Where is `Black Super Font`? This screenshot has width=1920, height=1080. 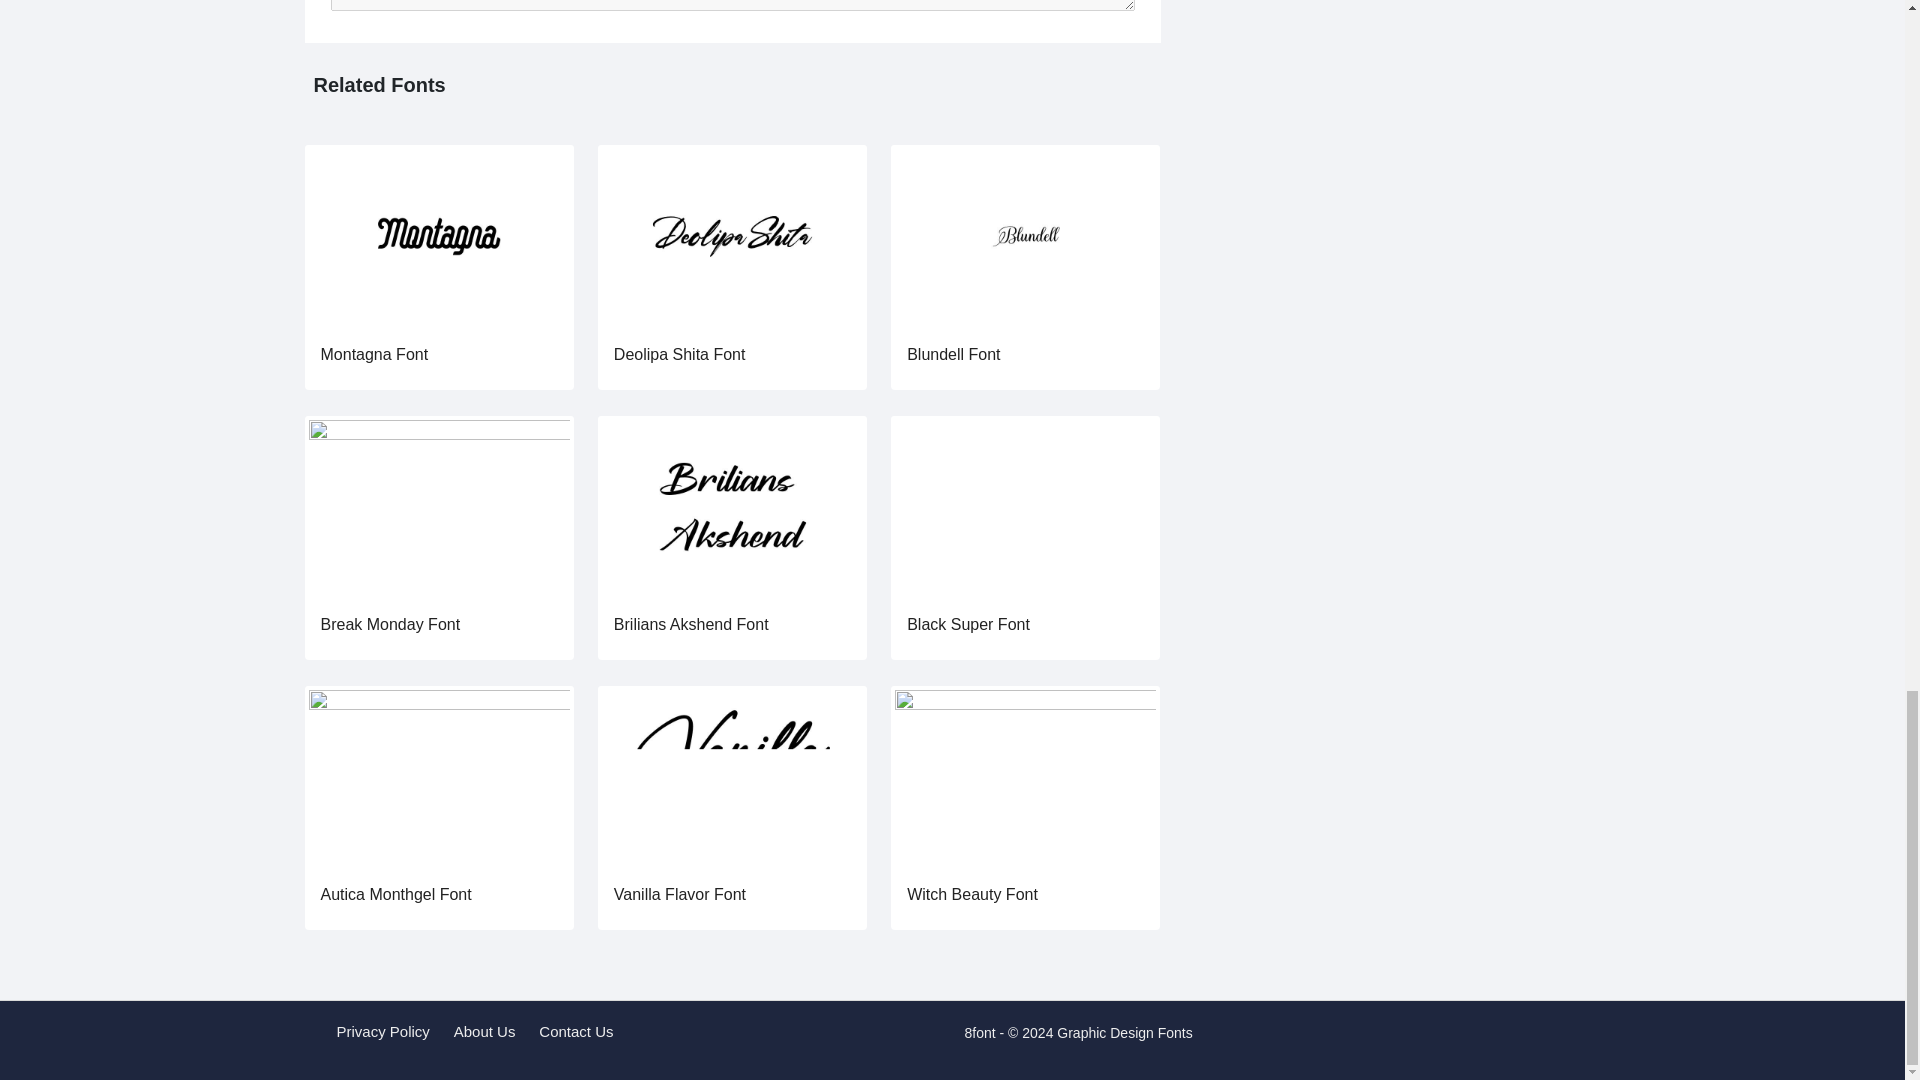 Black Super Font is located at coordinates (1024, 506).